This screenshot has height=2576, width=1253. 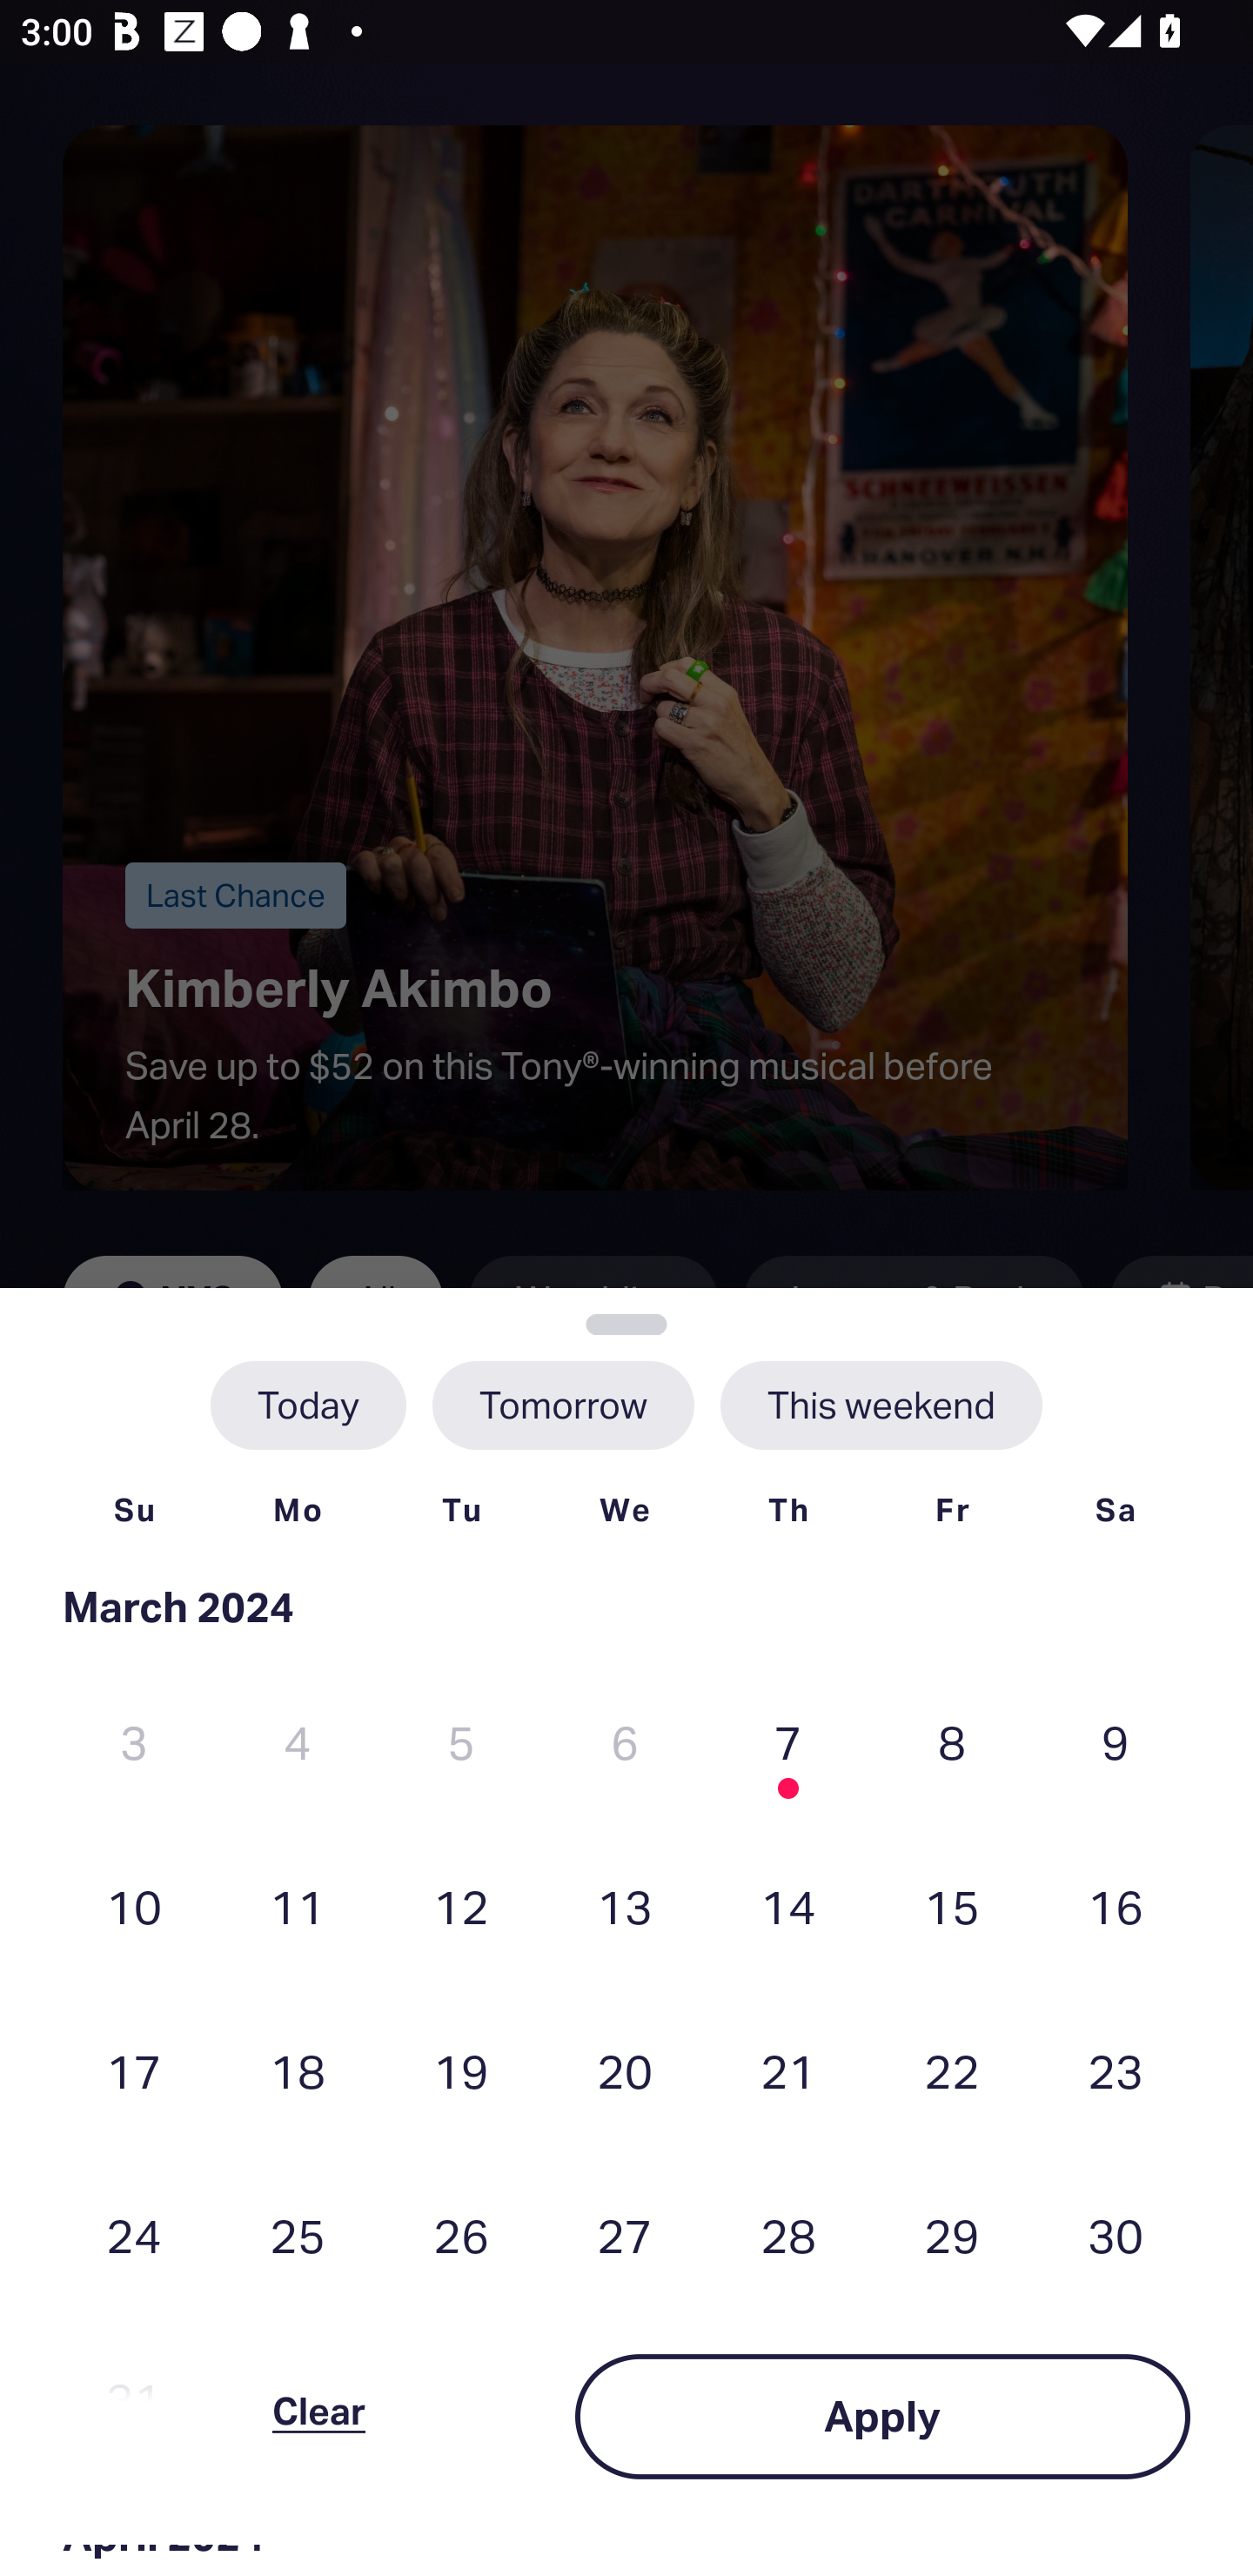 What do you see at coordinates (1115, 2236) in the screenshot?
I see `30` at bounding box center [1115, 2236].